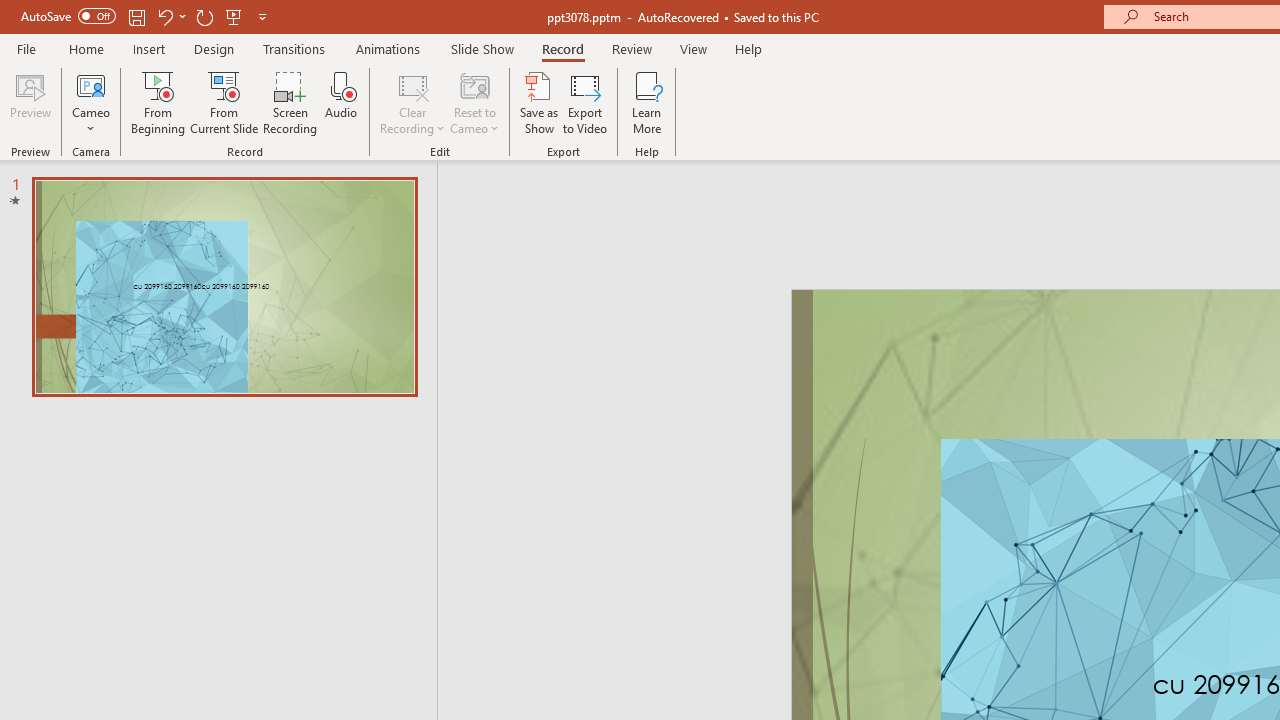 This screenshot has height=720, width=1280. Describe the element at coordinates (86, 48) in the screenshot. I see `Home` at that location.